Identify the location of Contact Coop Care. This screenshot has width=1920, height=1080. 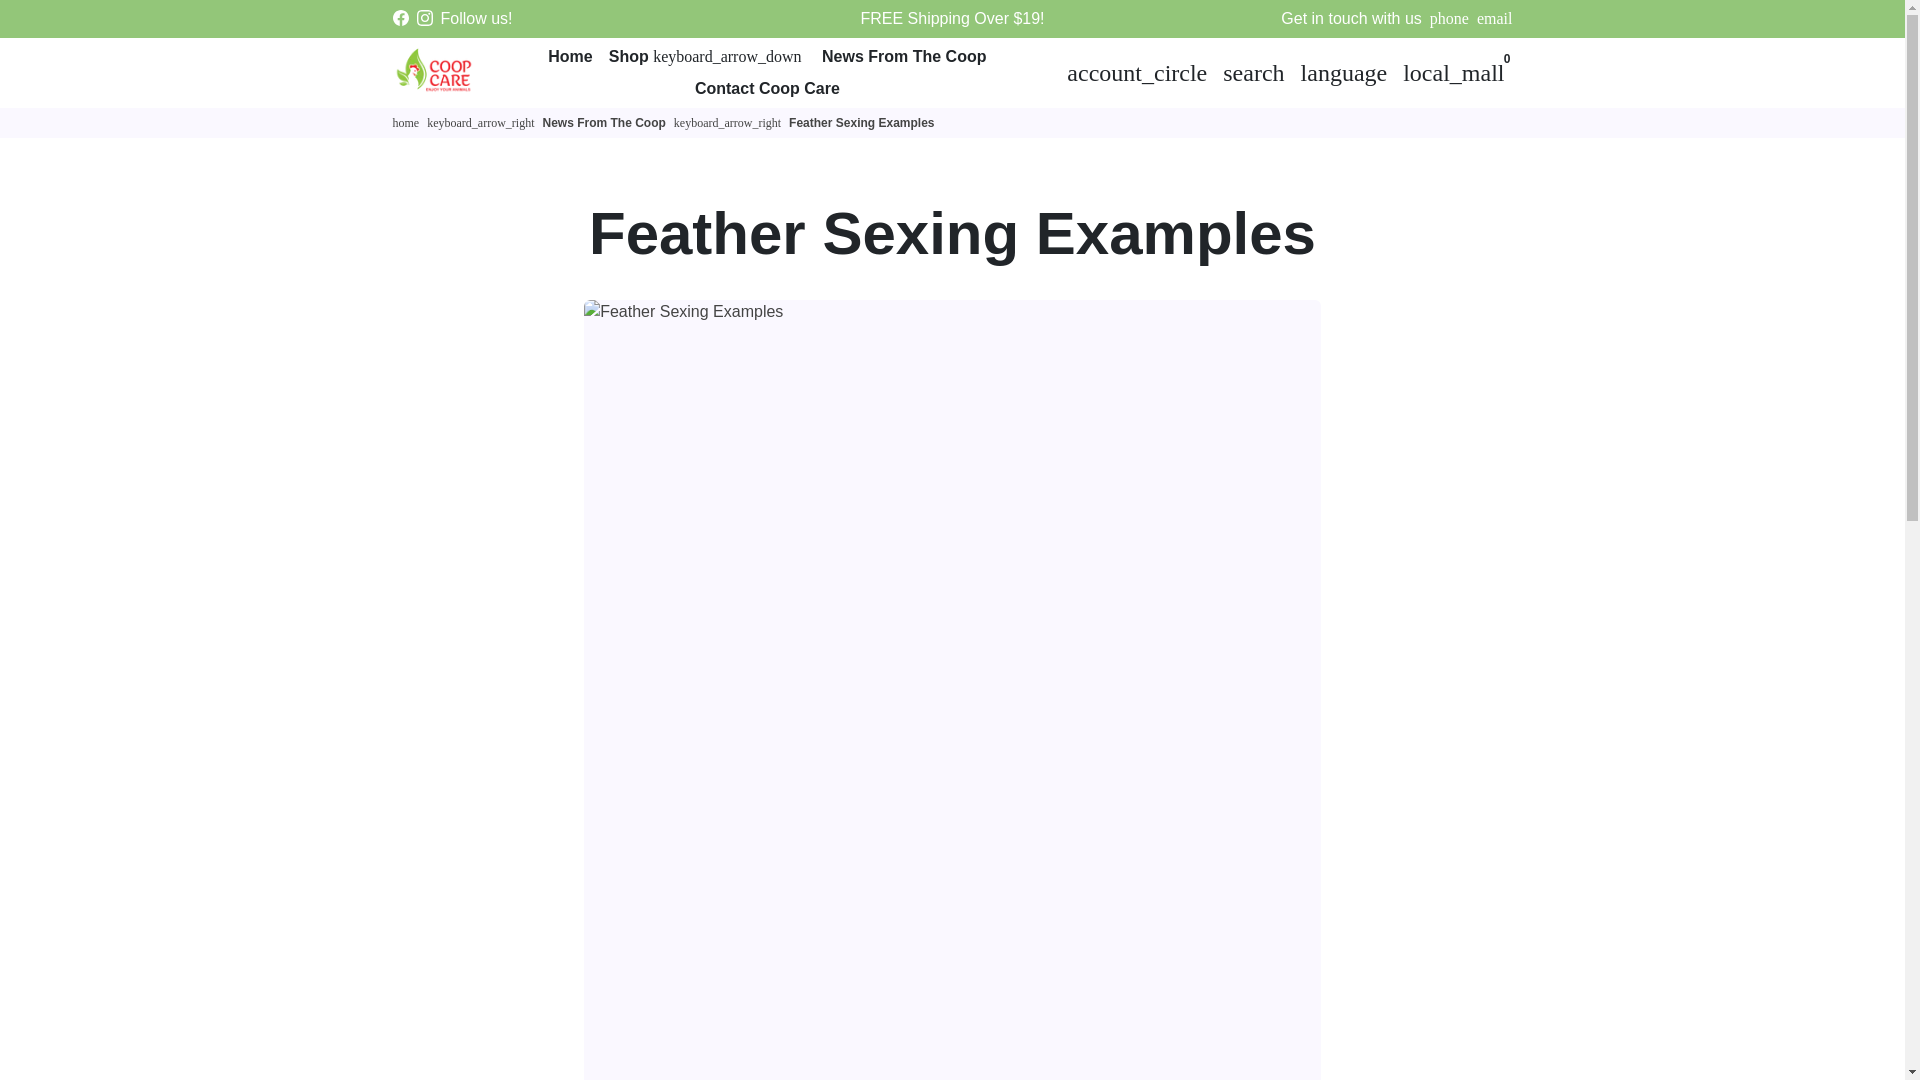
(768, 88).